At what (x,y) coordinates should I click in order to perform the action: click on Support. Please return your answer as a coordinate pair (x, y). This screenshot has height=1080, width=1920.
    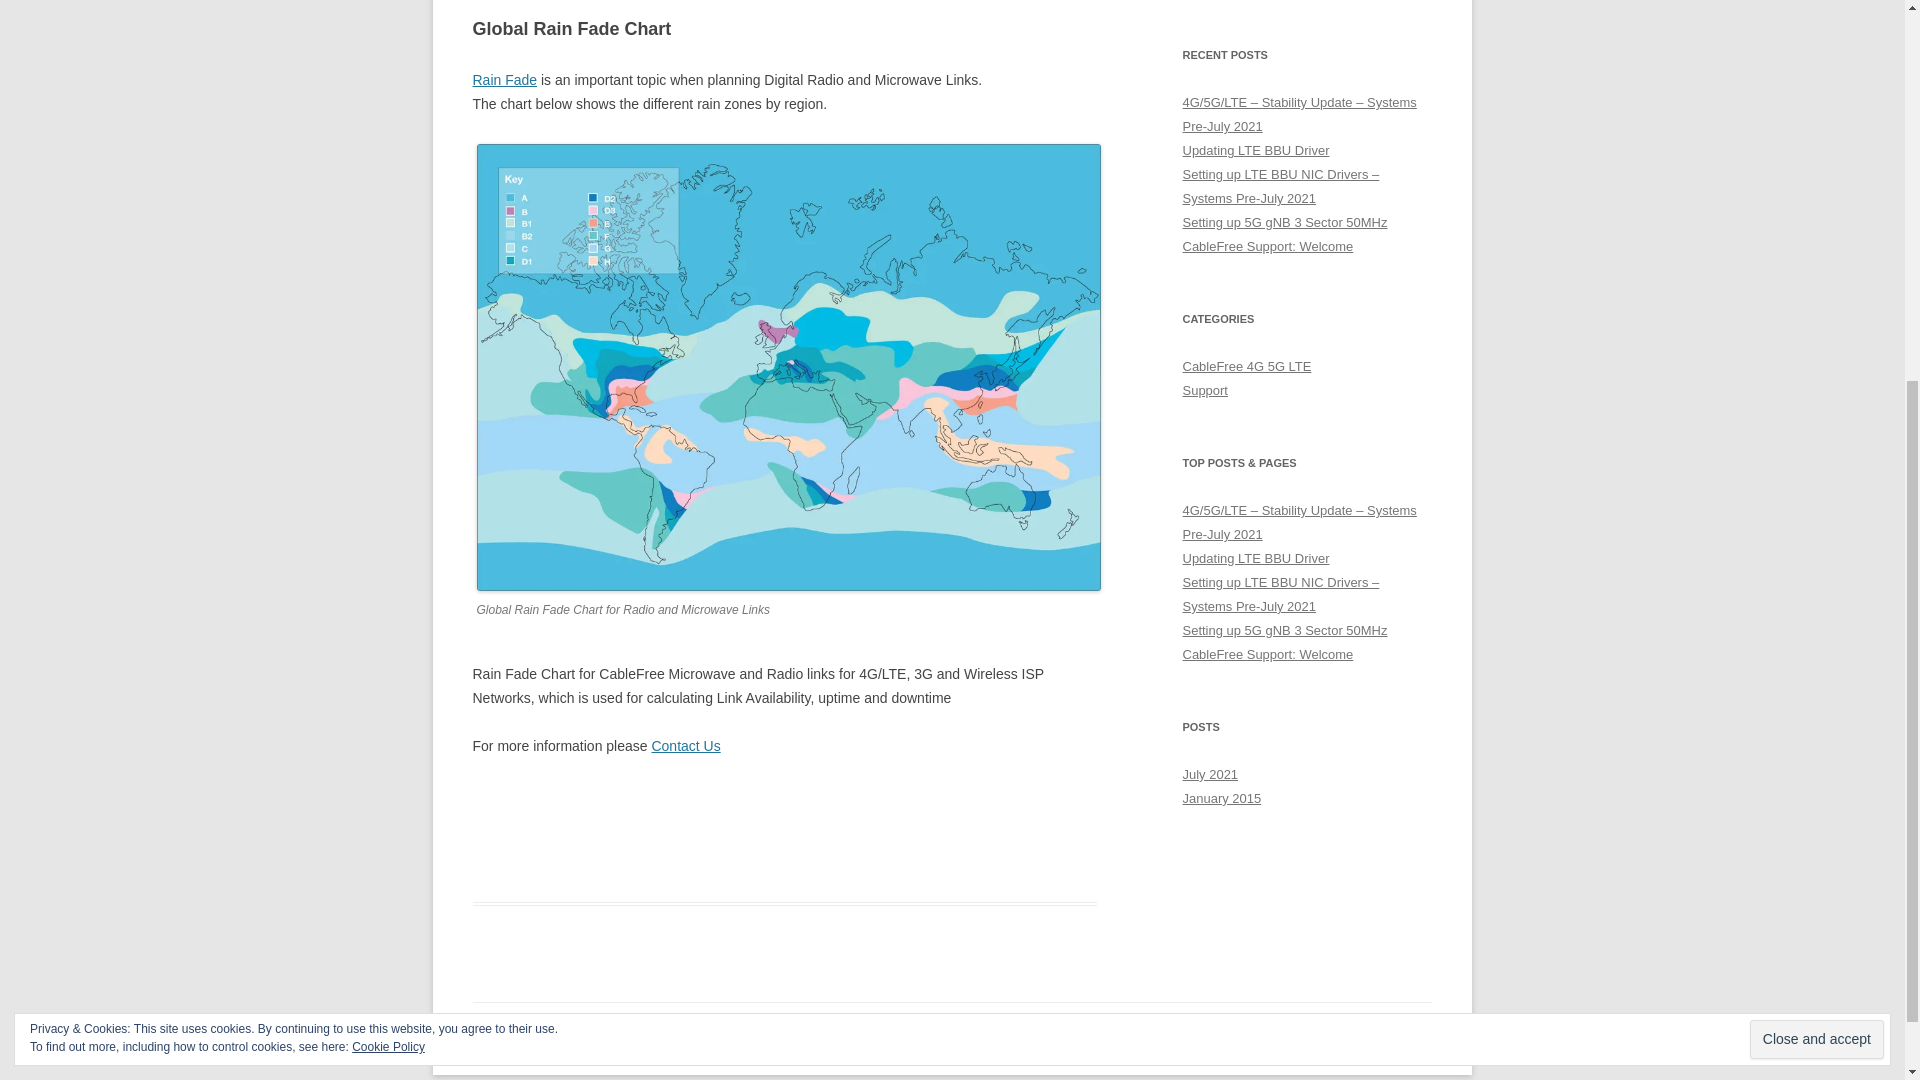
    Looking at the image, I should click on (1204, 390).